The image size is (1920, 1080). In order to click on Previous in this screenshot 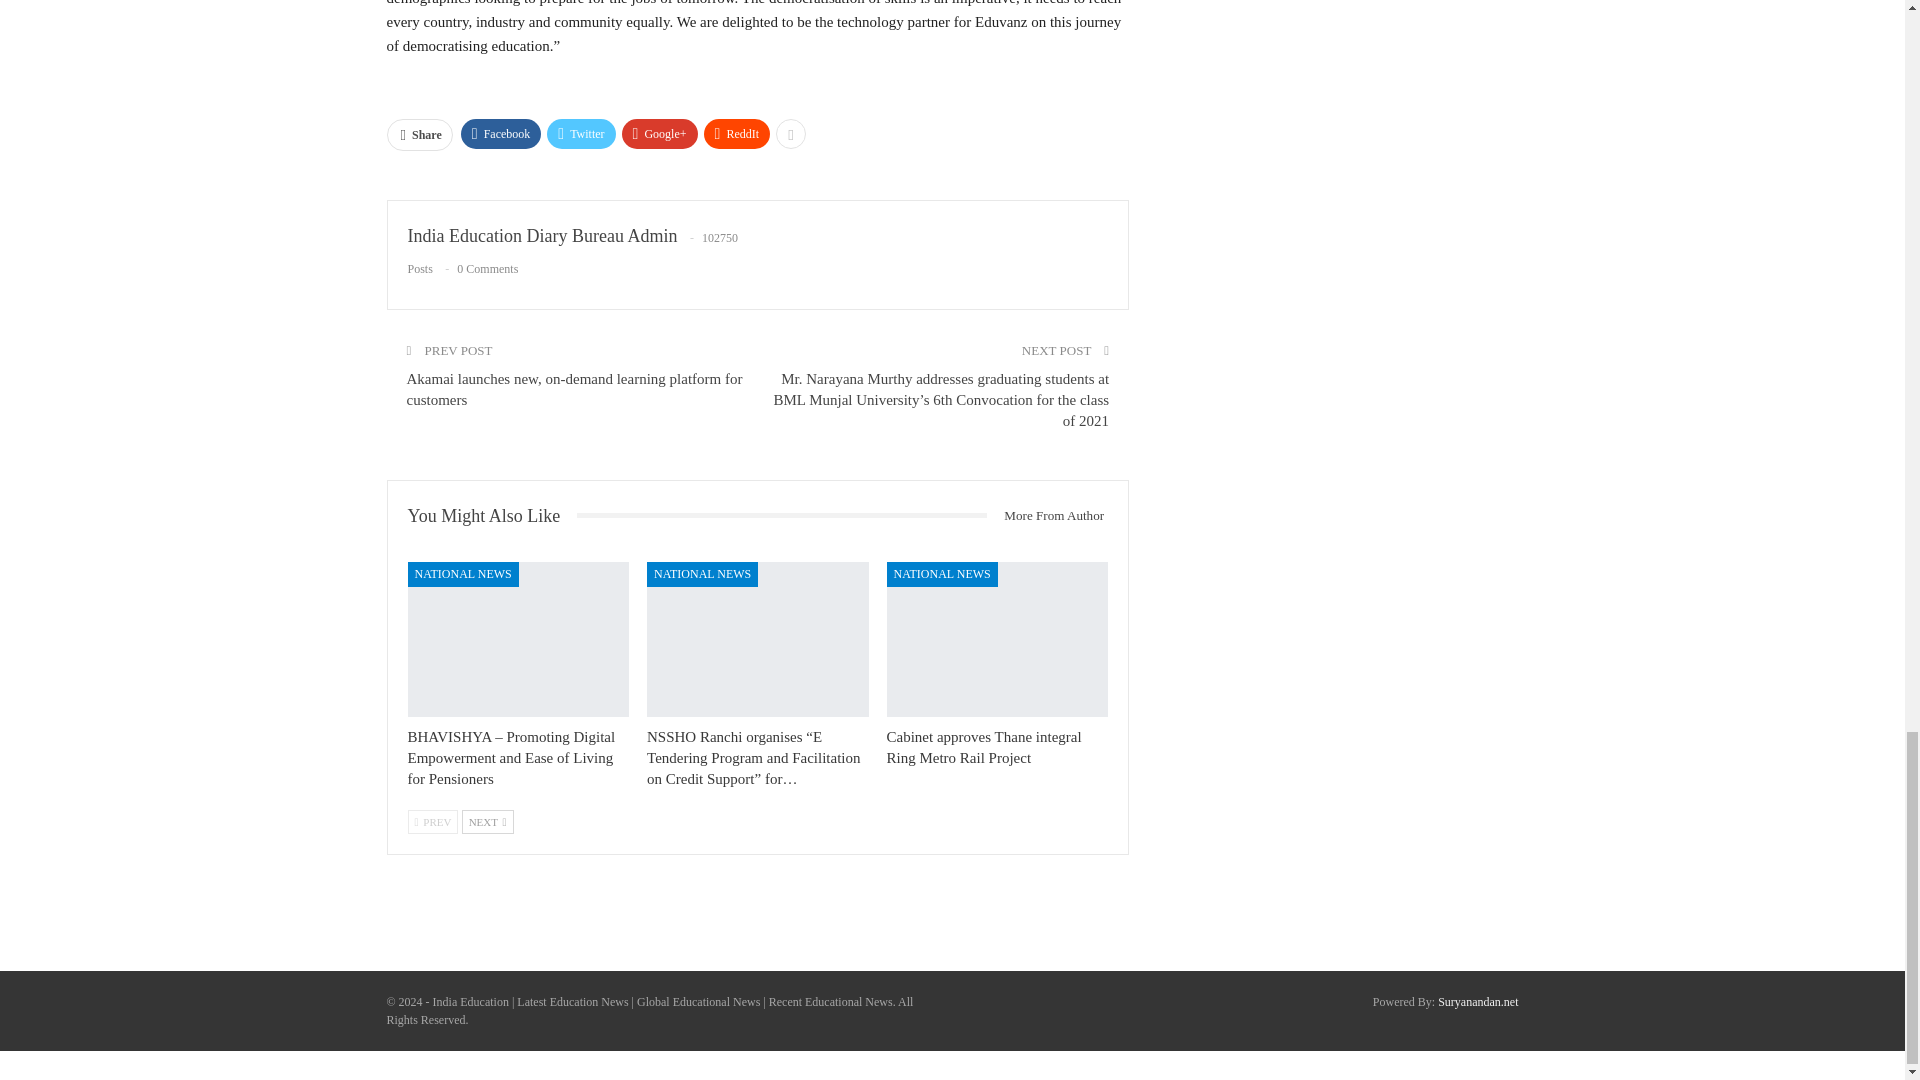, I will do `click(432, 822)`.